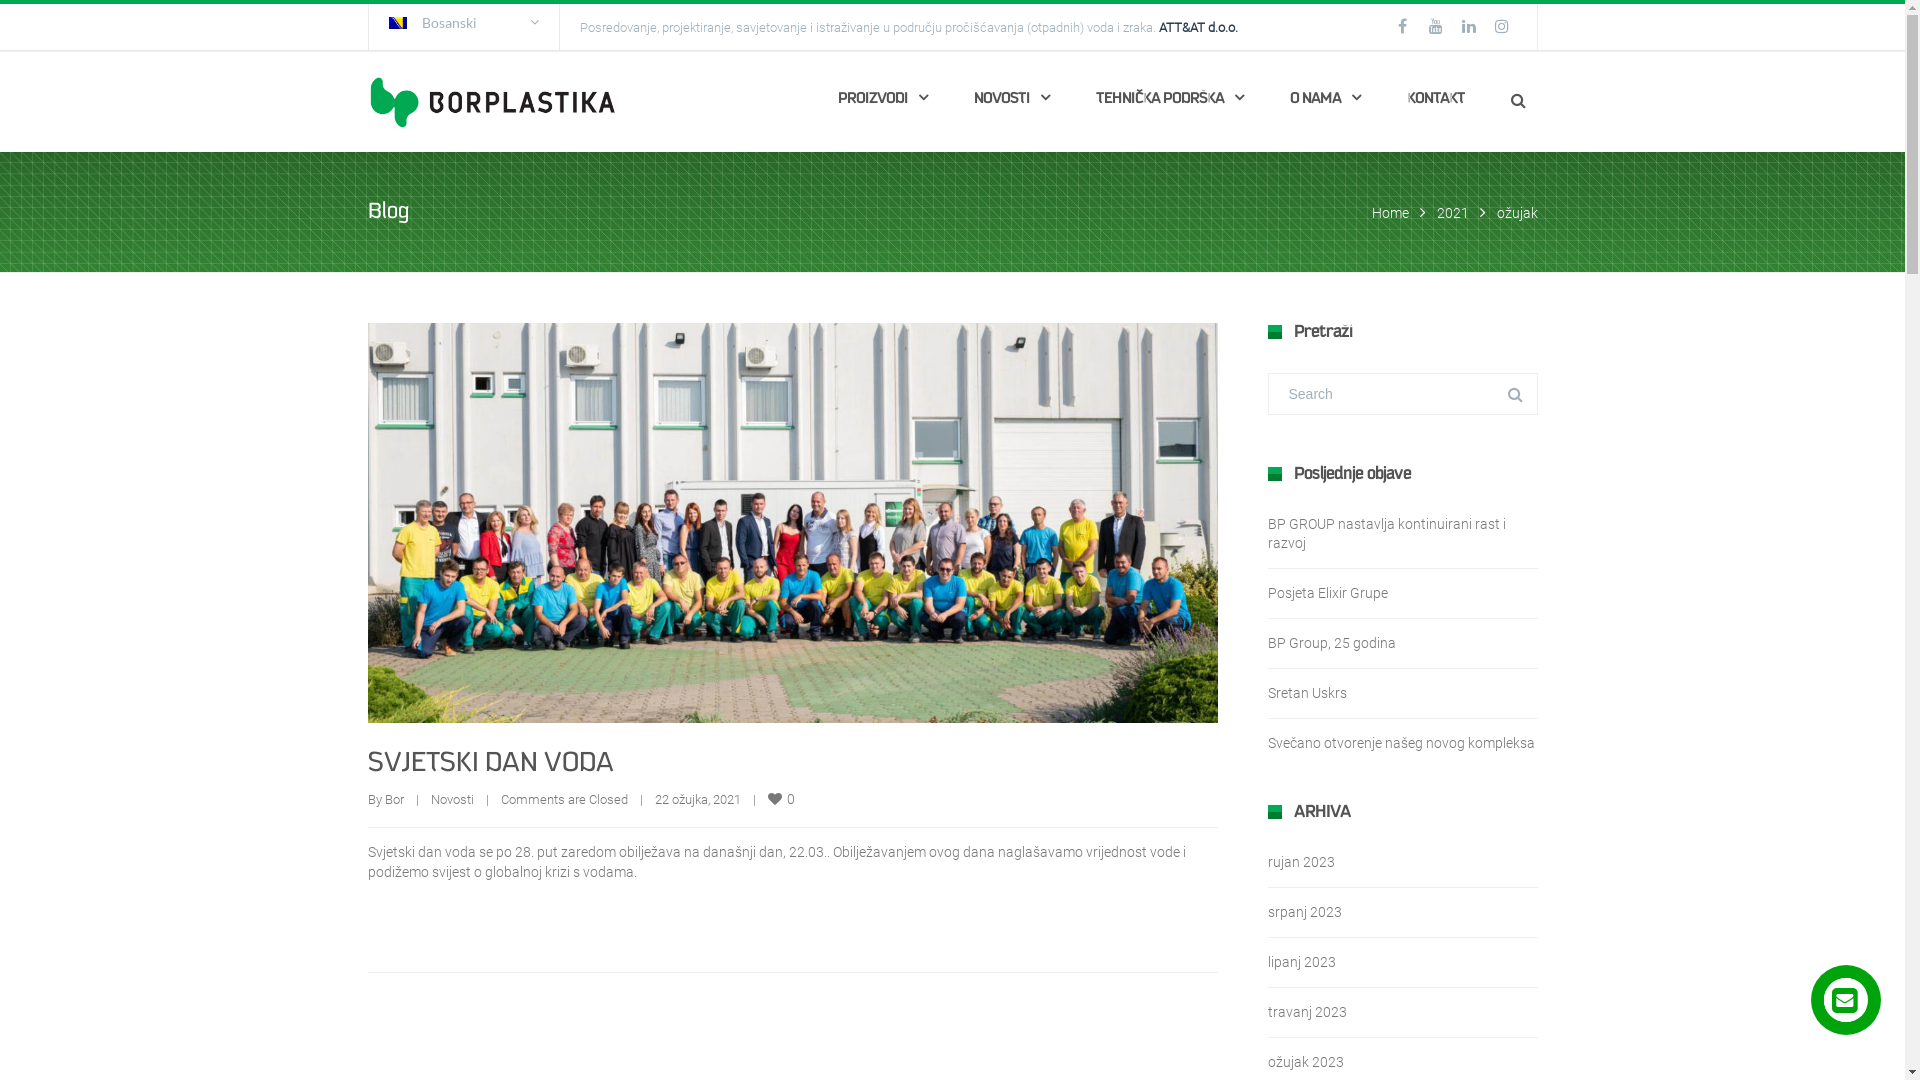  I want to click on PROIZVODI, so click(882, 102).